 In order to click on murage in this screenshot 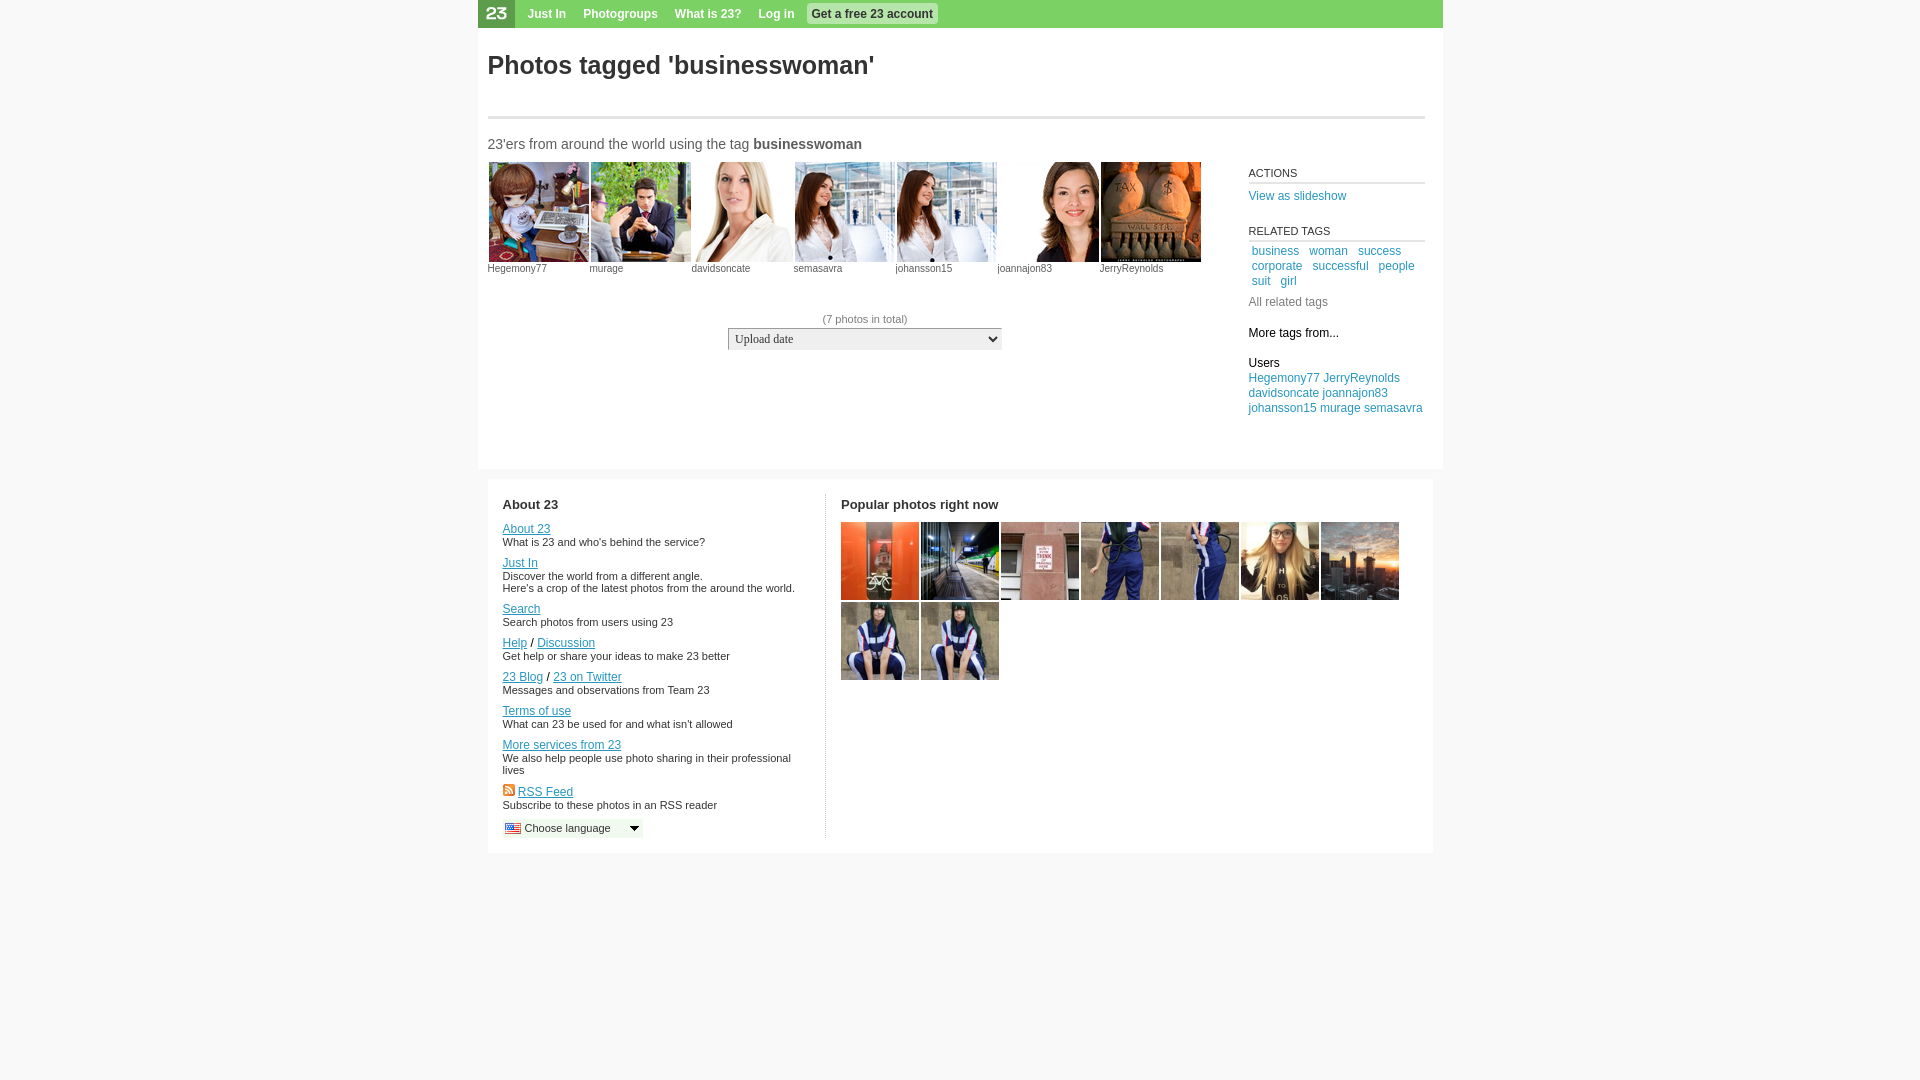, I will do `click(607, 268)`.